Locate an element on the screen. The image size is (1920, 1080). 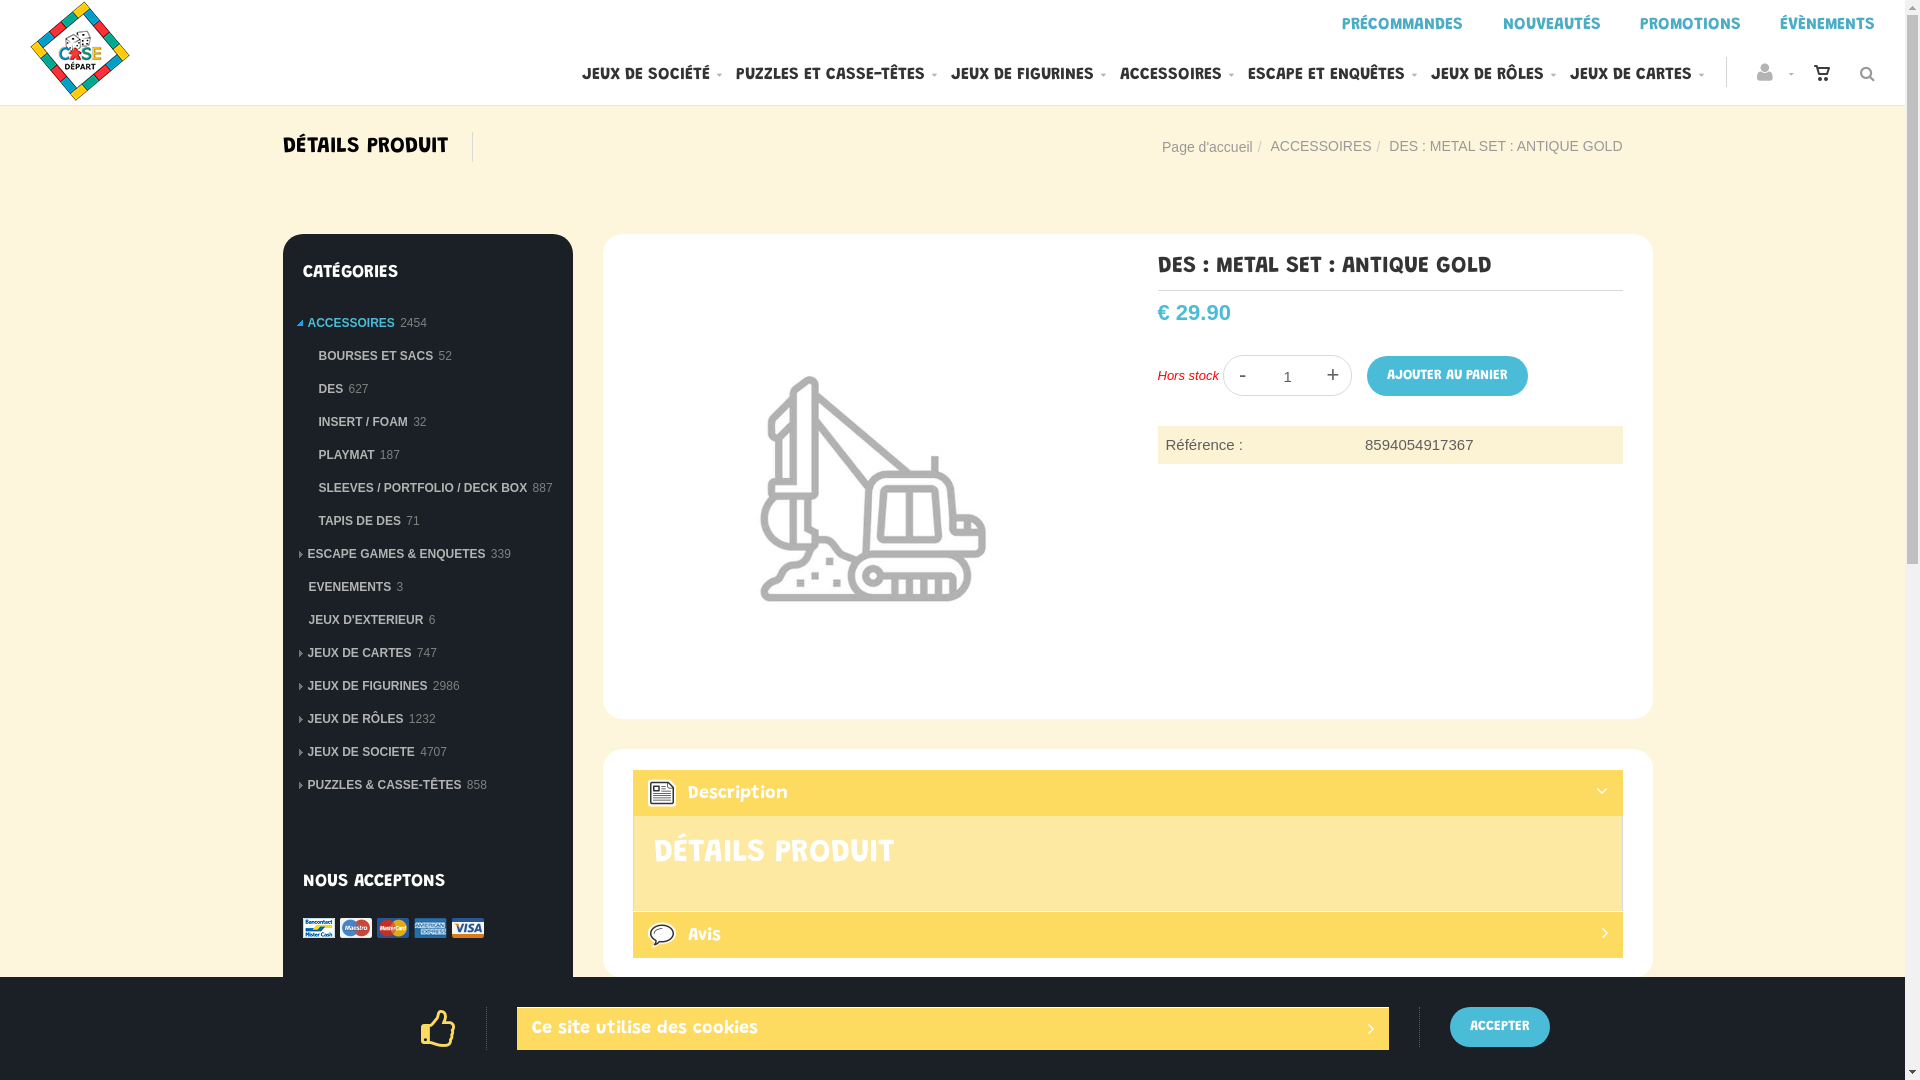
ACCEPTER is located at coordinates (1500, 1027).